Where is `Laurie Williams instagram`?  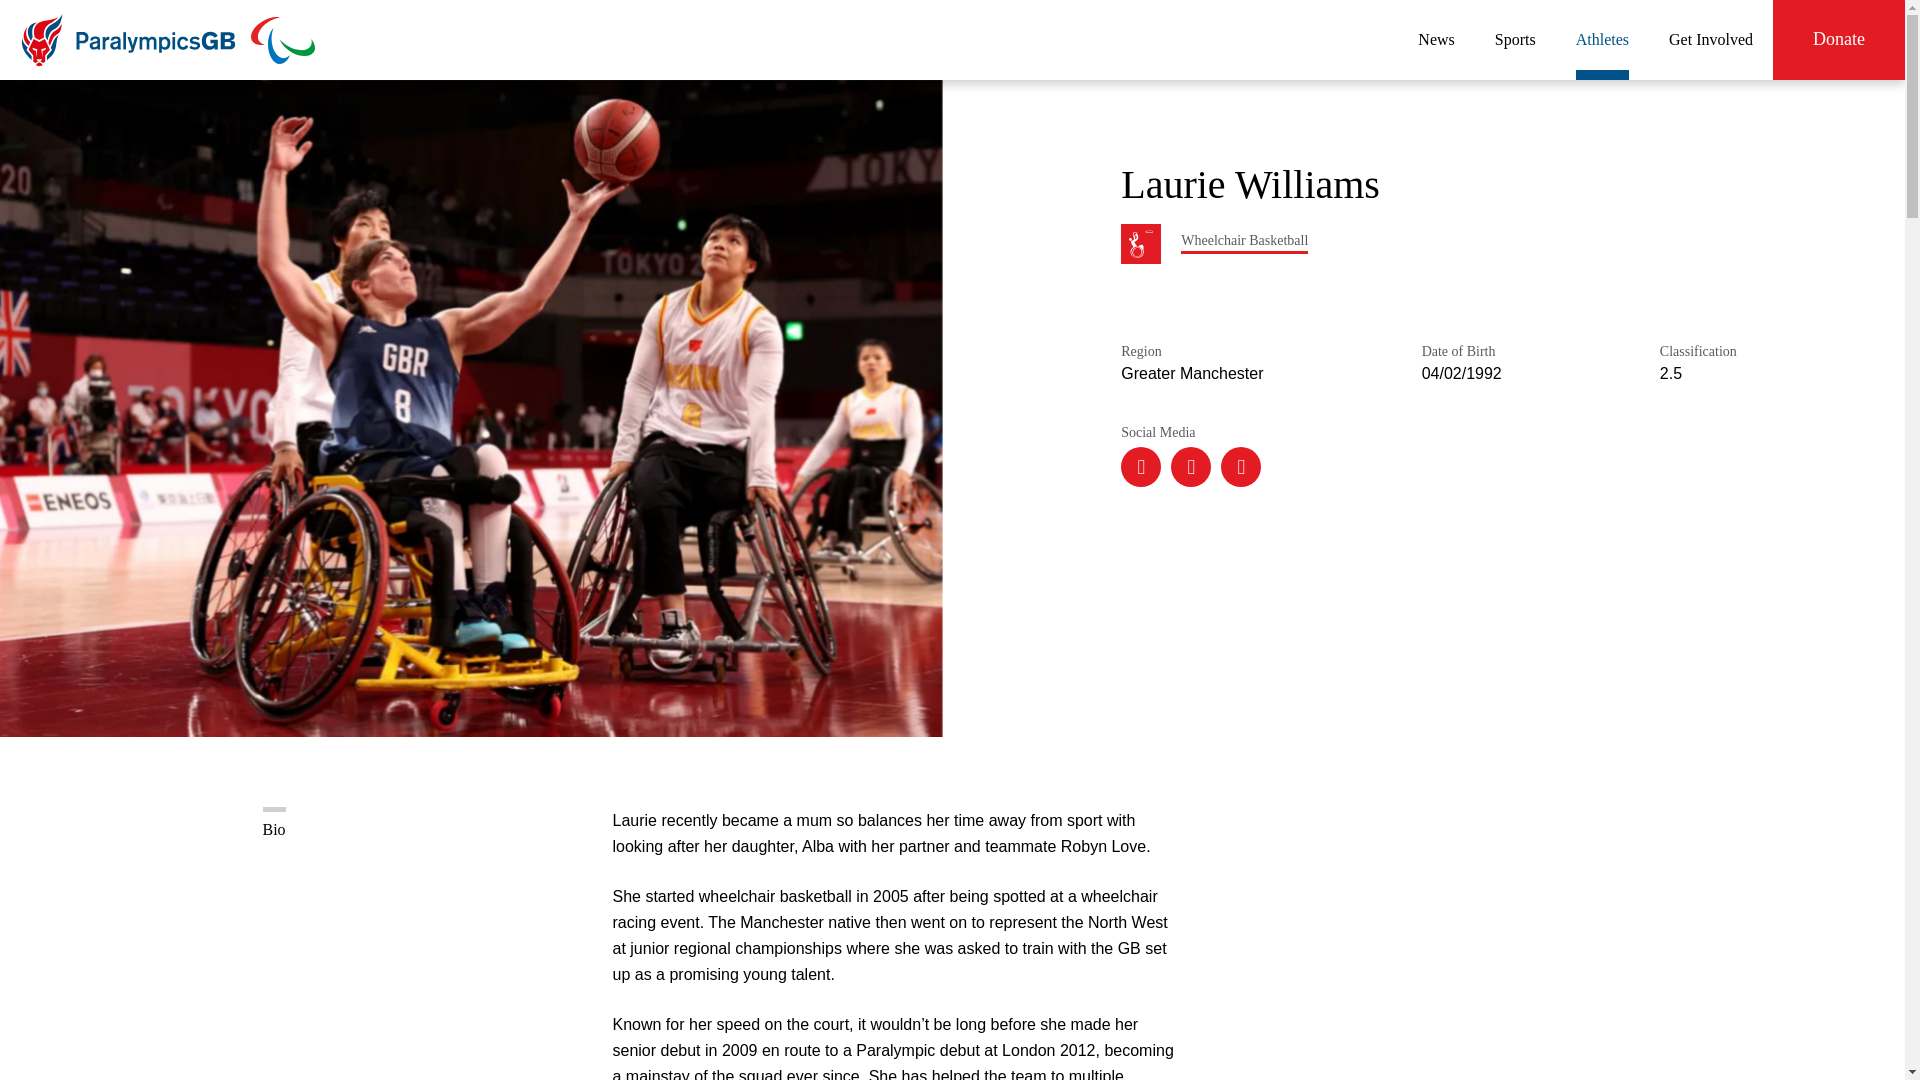 Laurie Williams instagram is located at coordinates (1141, 467).